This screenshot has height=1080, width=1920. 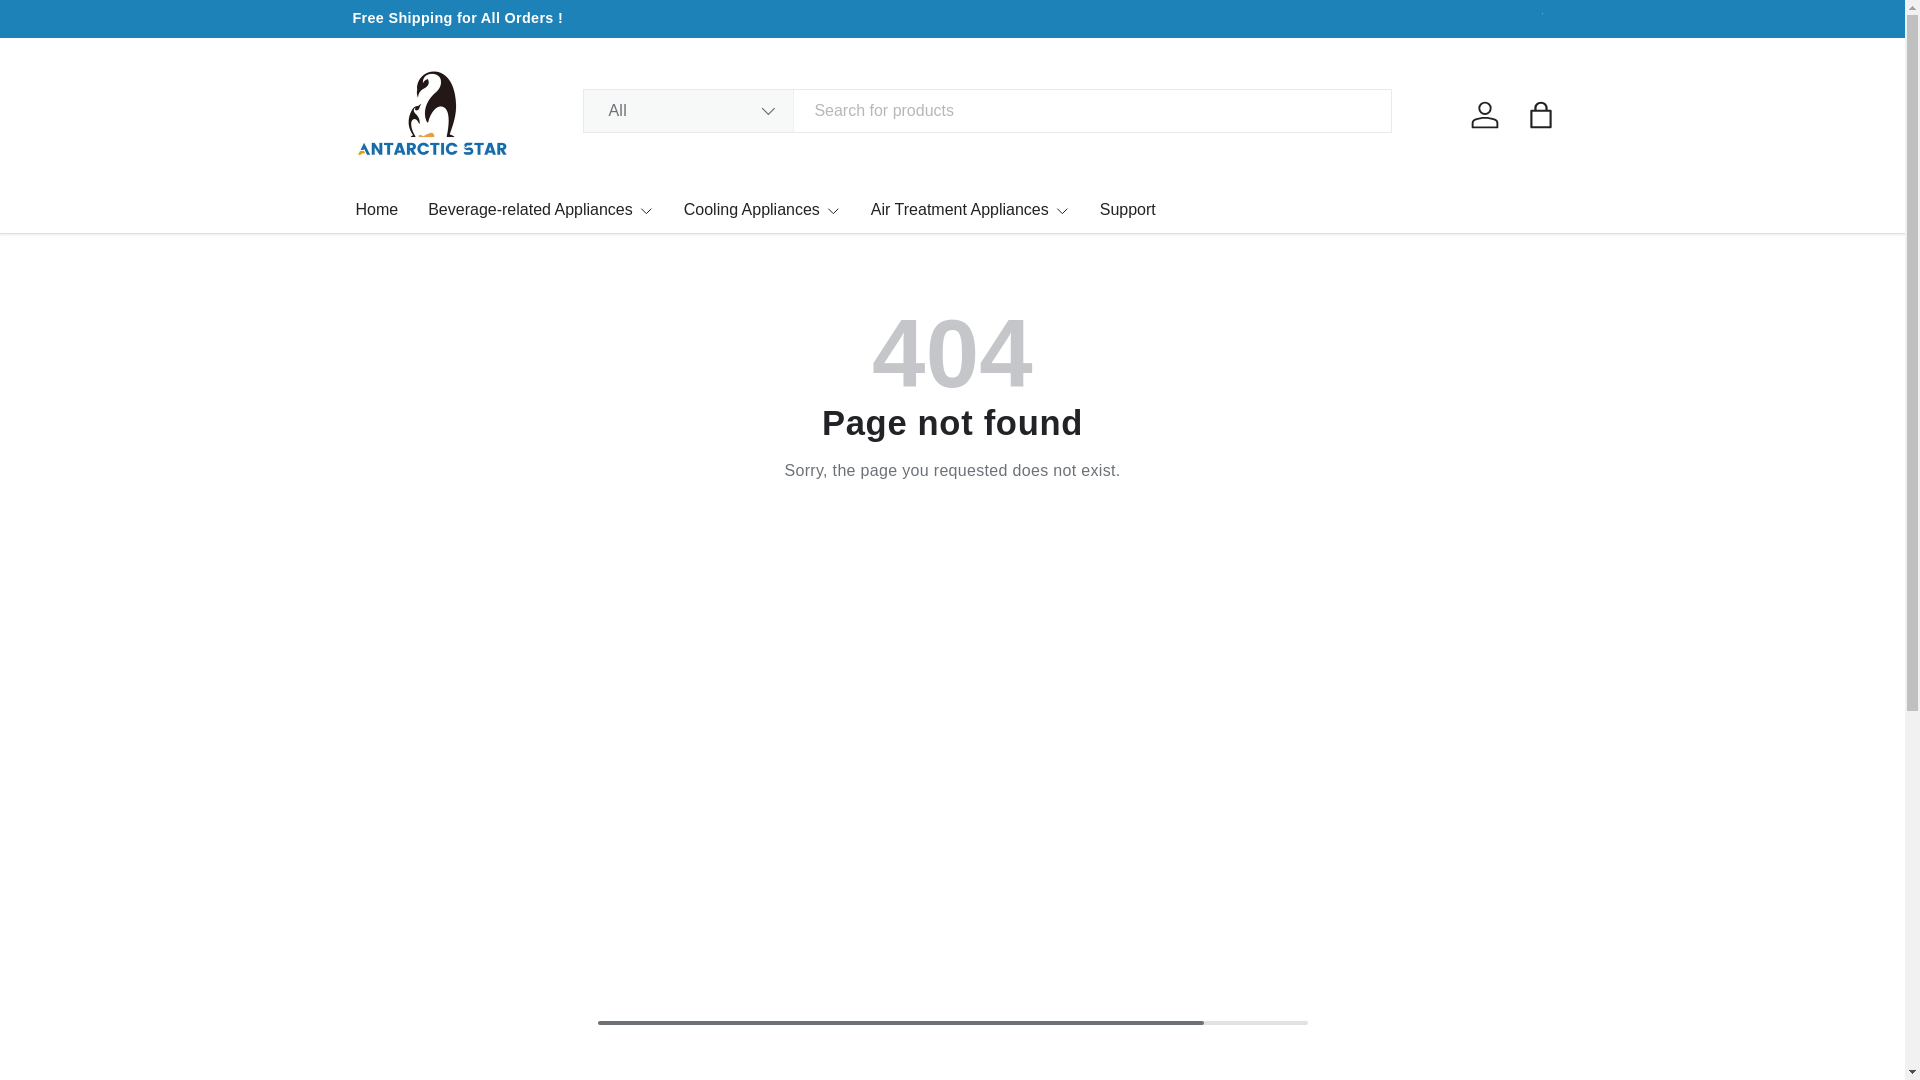 What do you see at coordinates (541, 209) in the screenshot?
I see `Beverage-related Appliances` at bounding box center [541, 209].